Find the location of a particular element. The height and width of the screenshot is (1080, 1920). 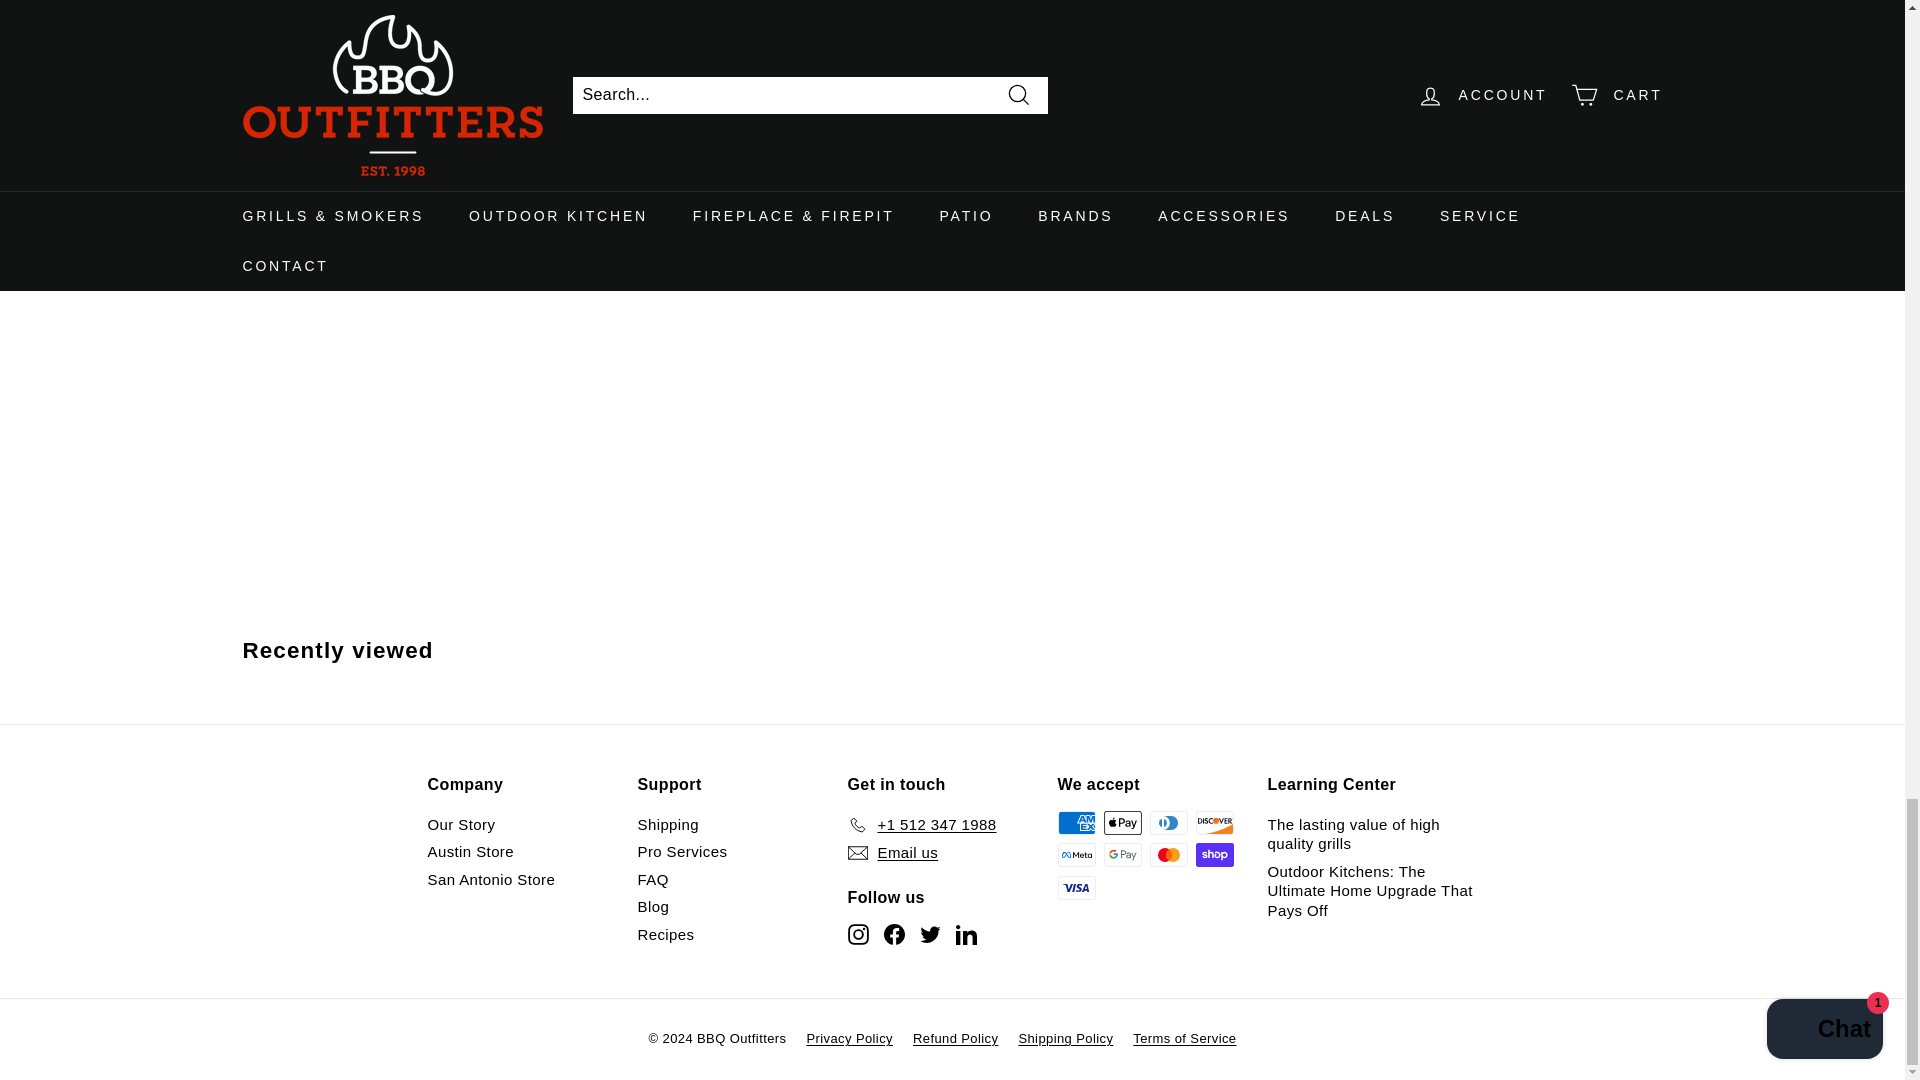

BBQ Outfitters on Twitter is located at coordinates (930, 934).